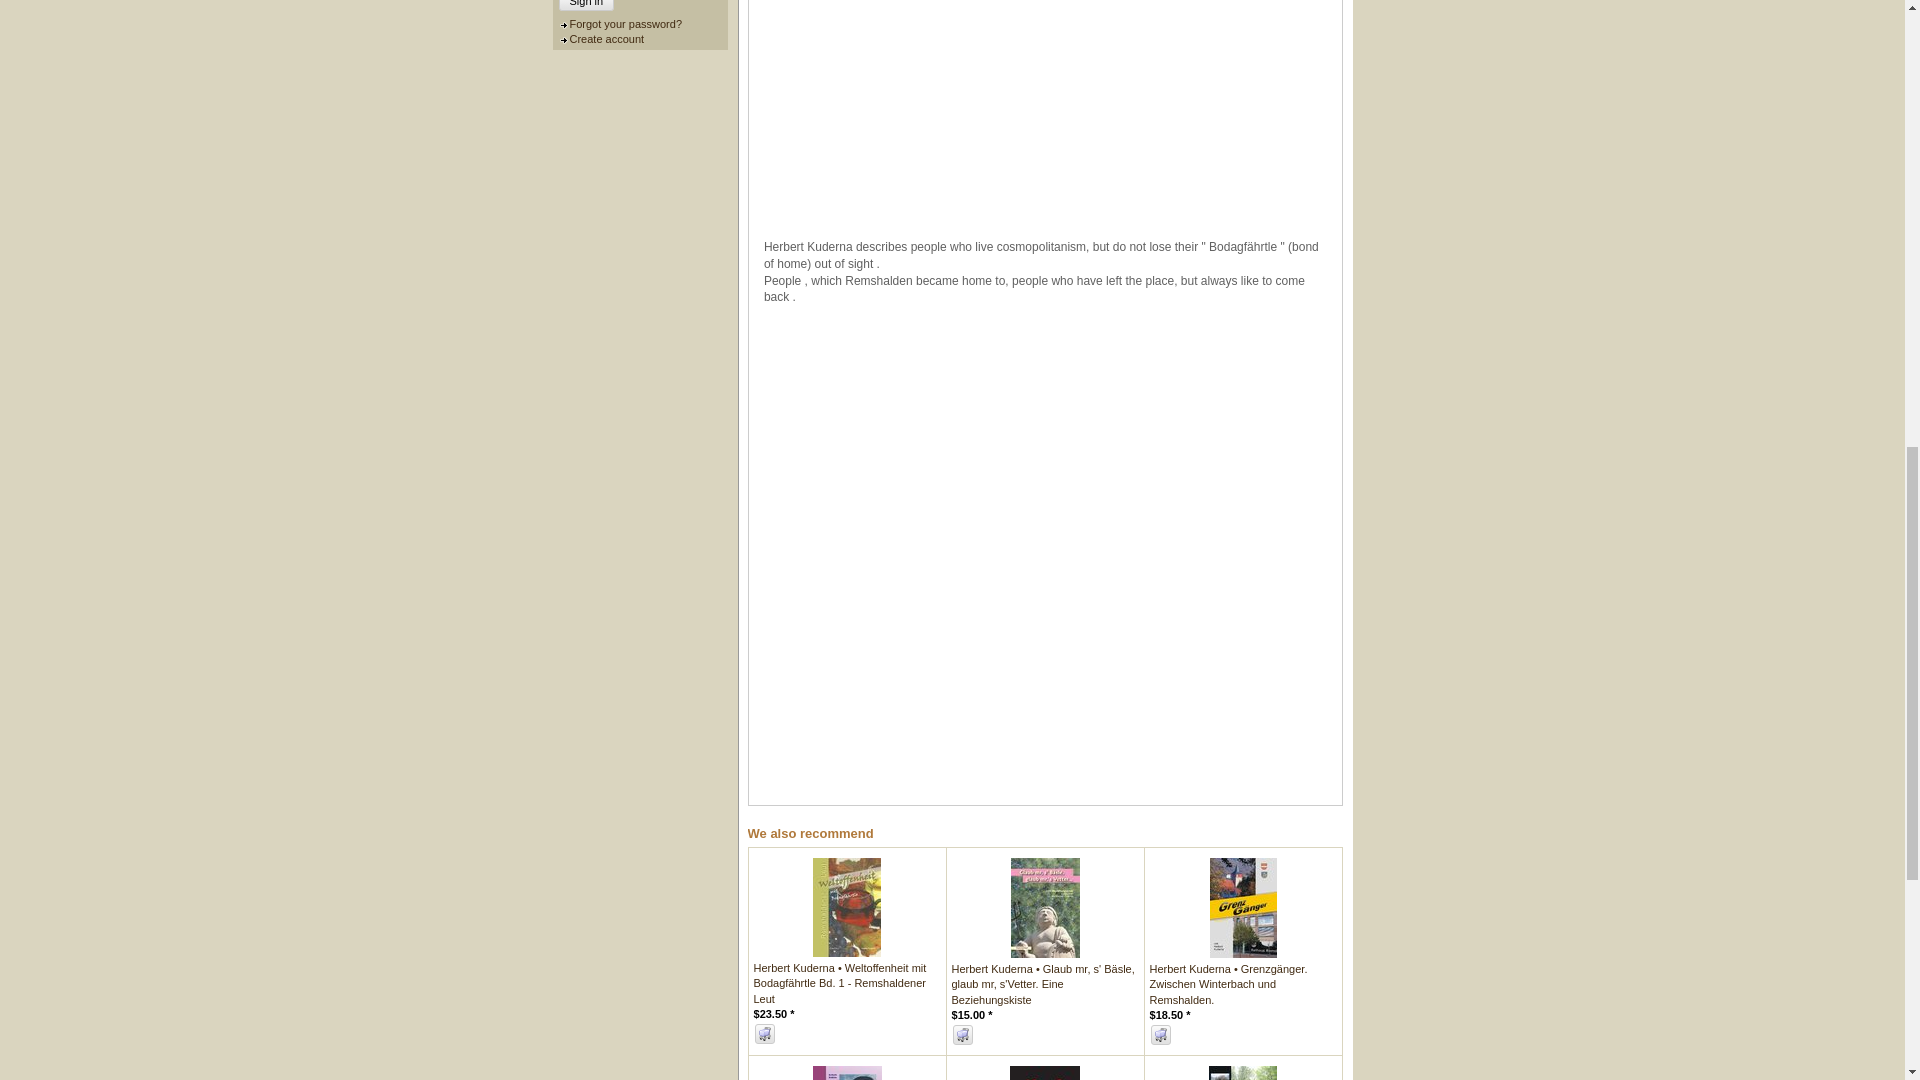 The height and width of the screenshot is (1080, 1920). I want to click on Go to product, so click(1242, 906).